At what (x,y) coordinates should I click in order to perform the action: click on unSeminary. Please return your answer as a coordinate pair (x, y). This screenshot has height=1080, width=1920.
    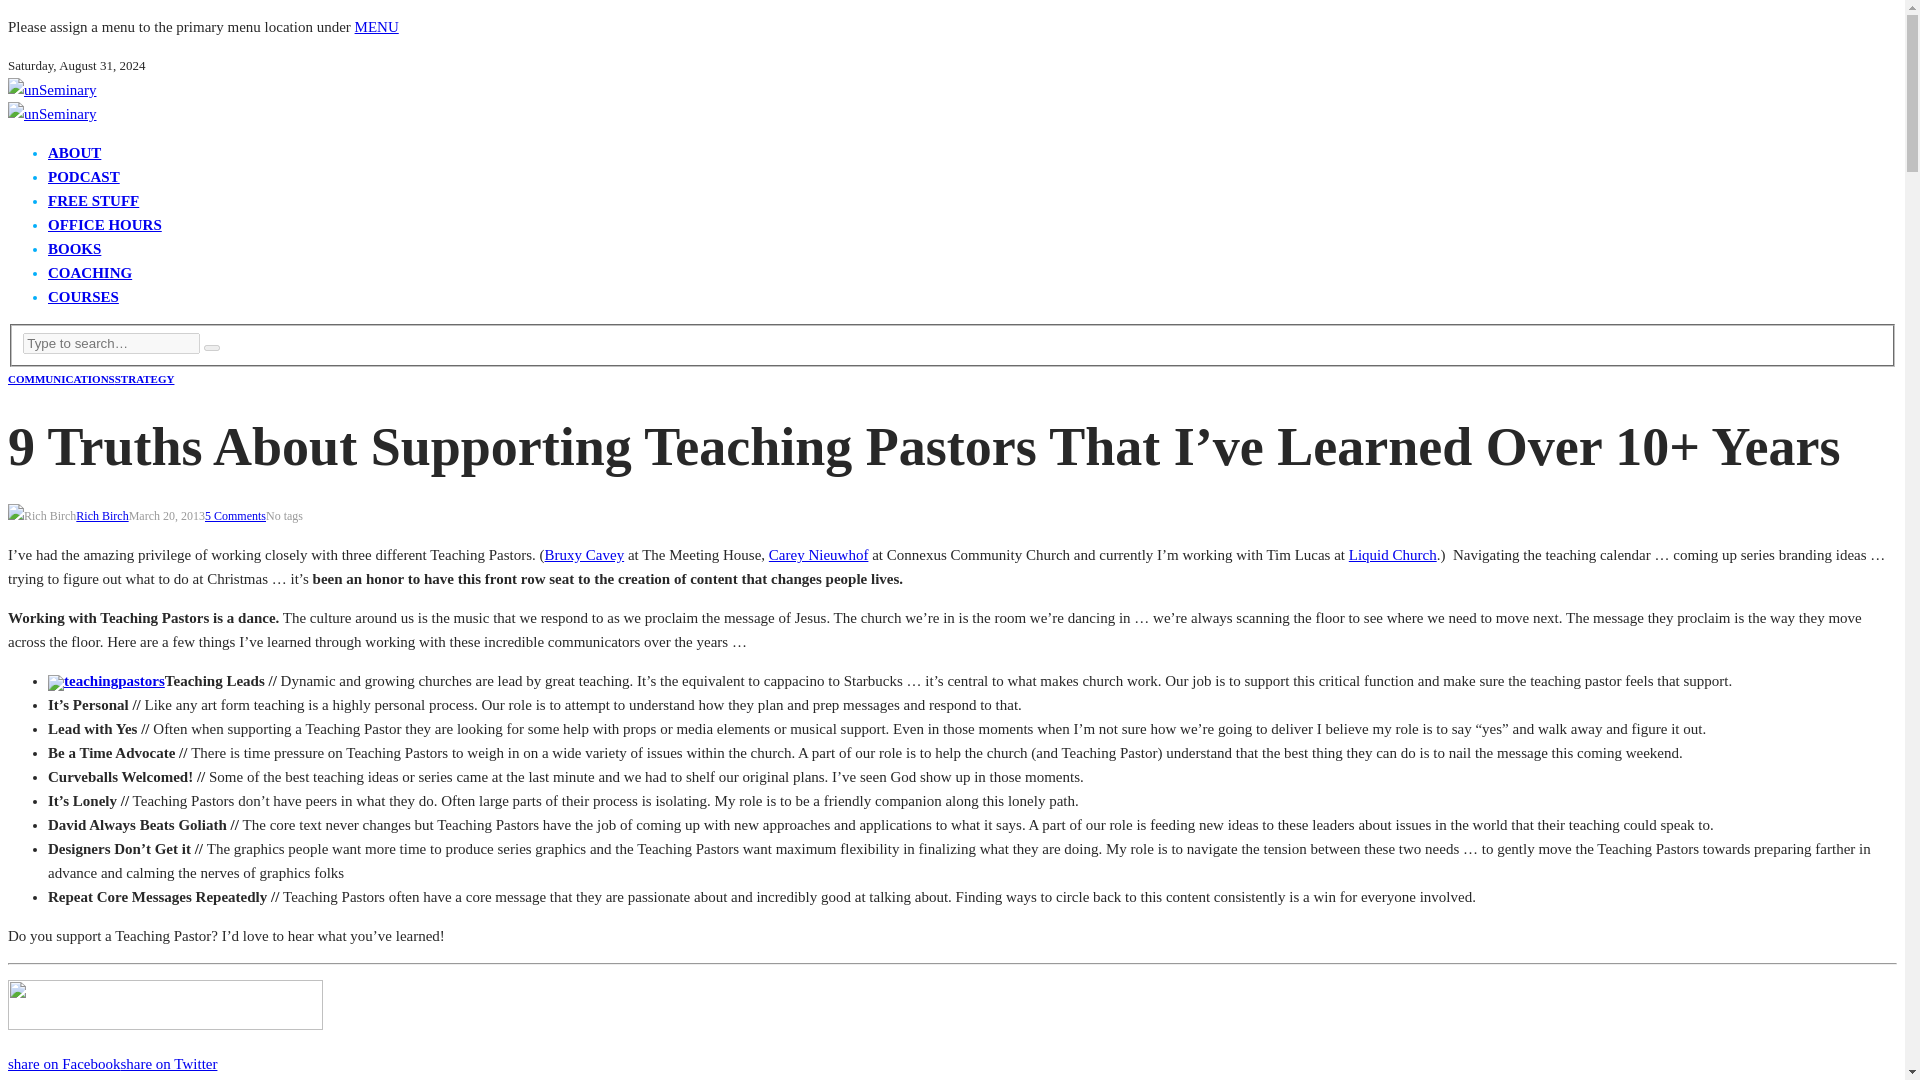
    Looking at the image, I should click on (52, 114).